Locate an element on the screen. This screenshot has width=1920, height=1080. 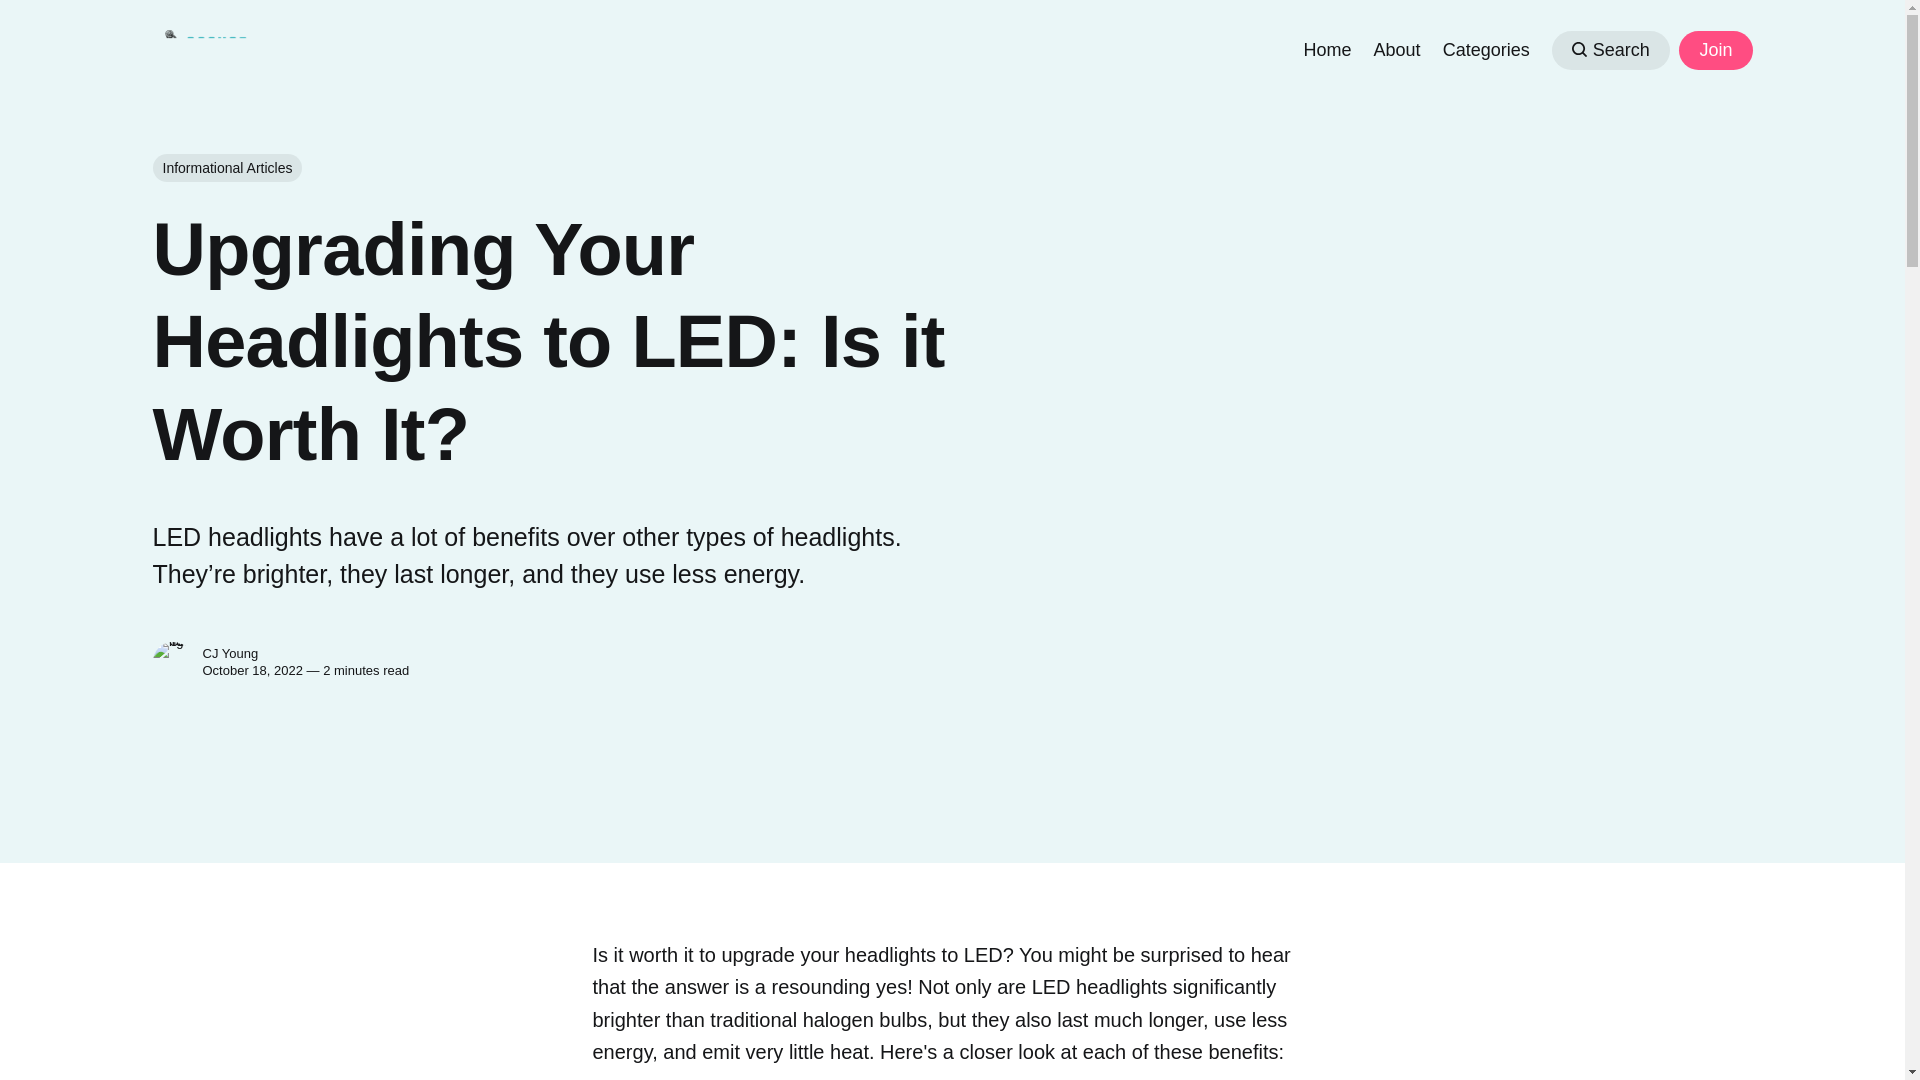
Join is located at coordinates (1714, 50).